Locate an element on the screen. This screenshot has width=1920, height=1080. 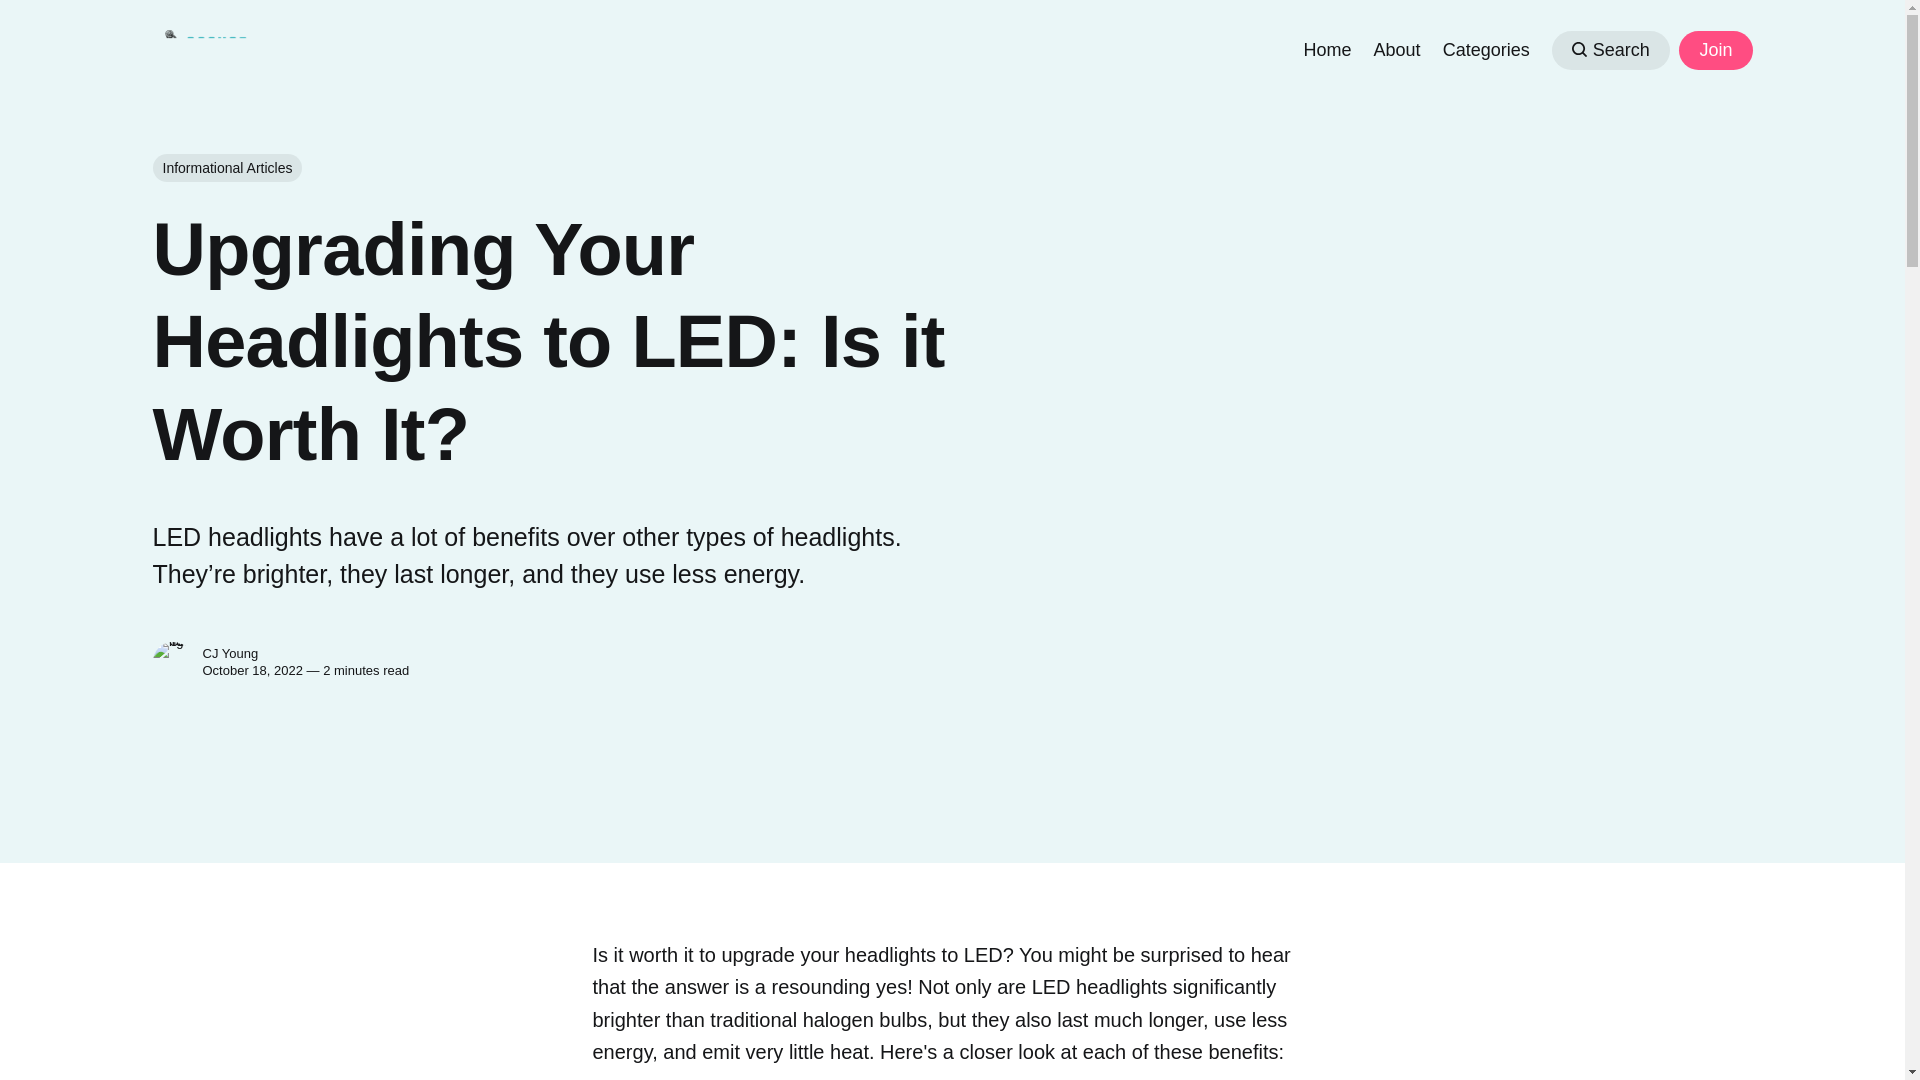
Join is located at coordinates (1714, 50).